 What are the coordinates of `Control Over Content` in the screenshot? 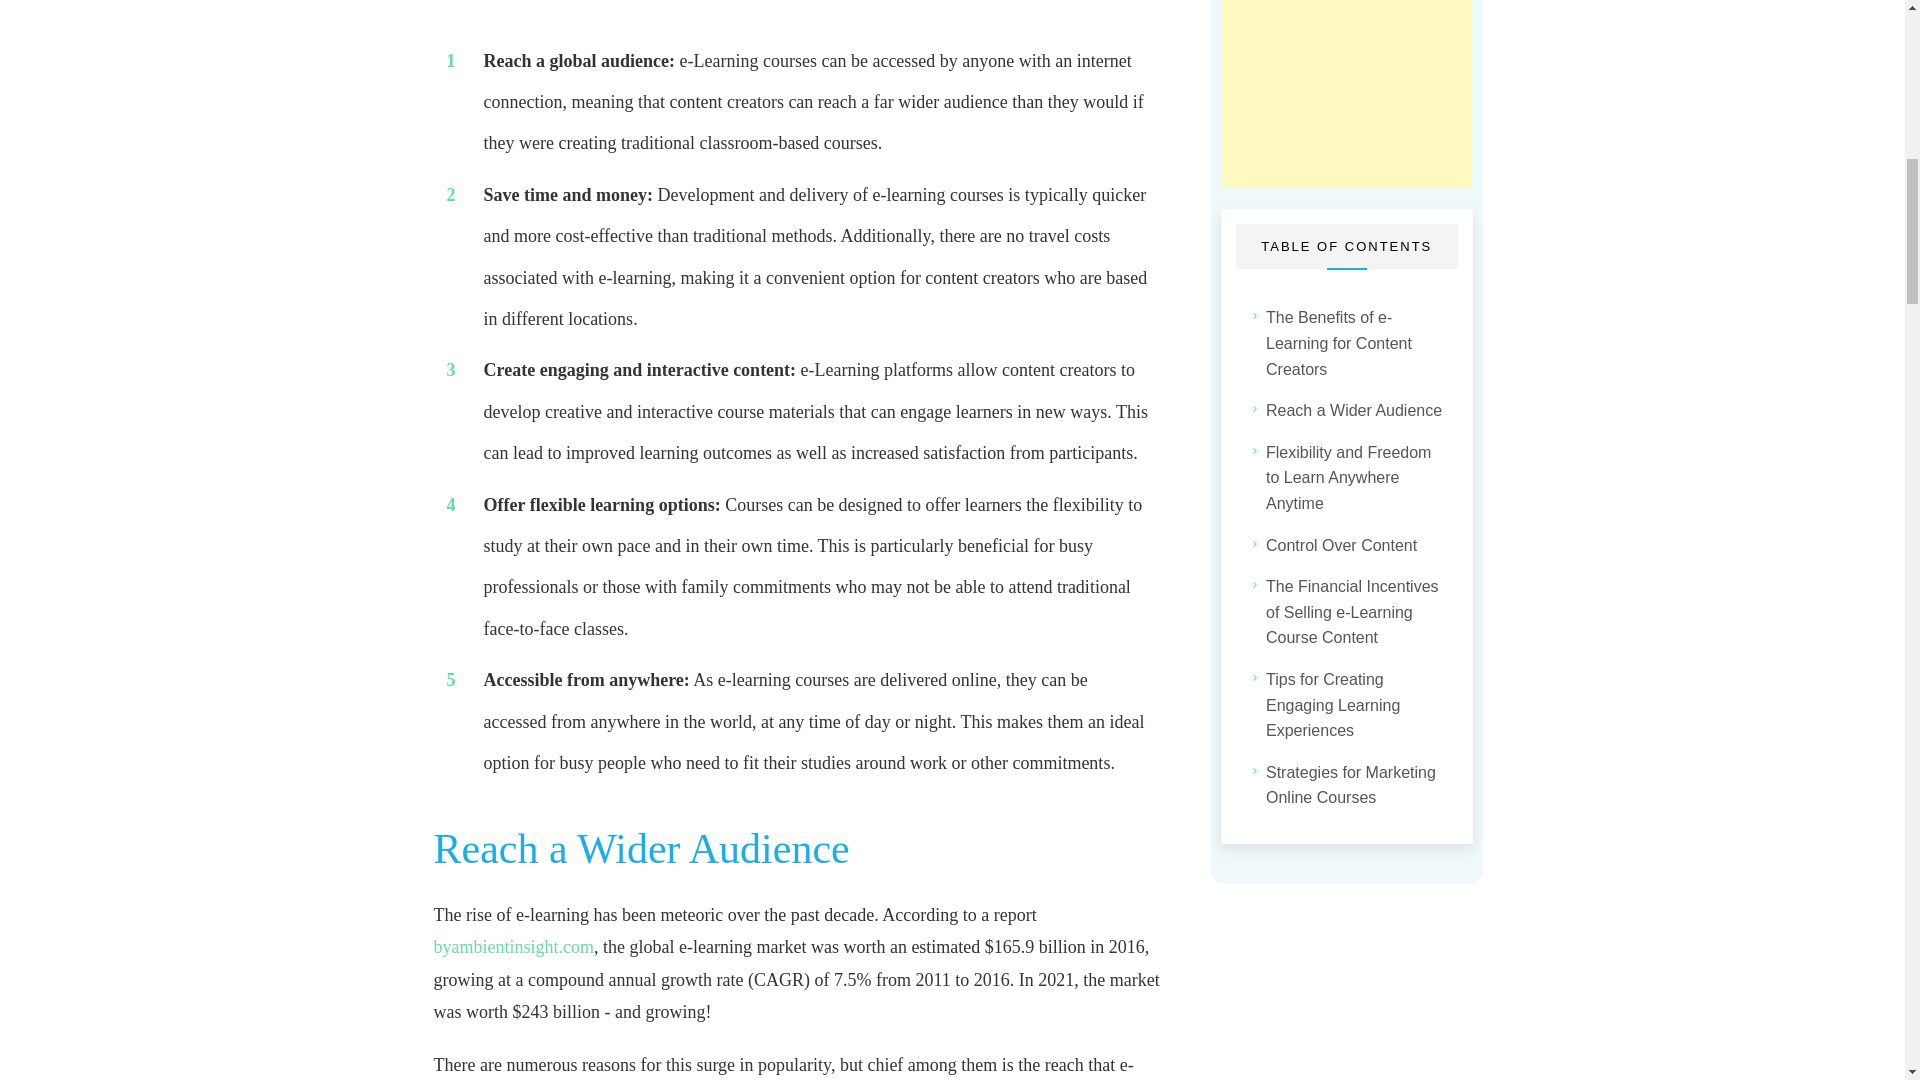 It's located at (1340, 546).